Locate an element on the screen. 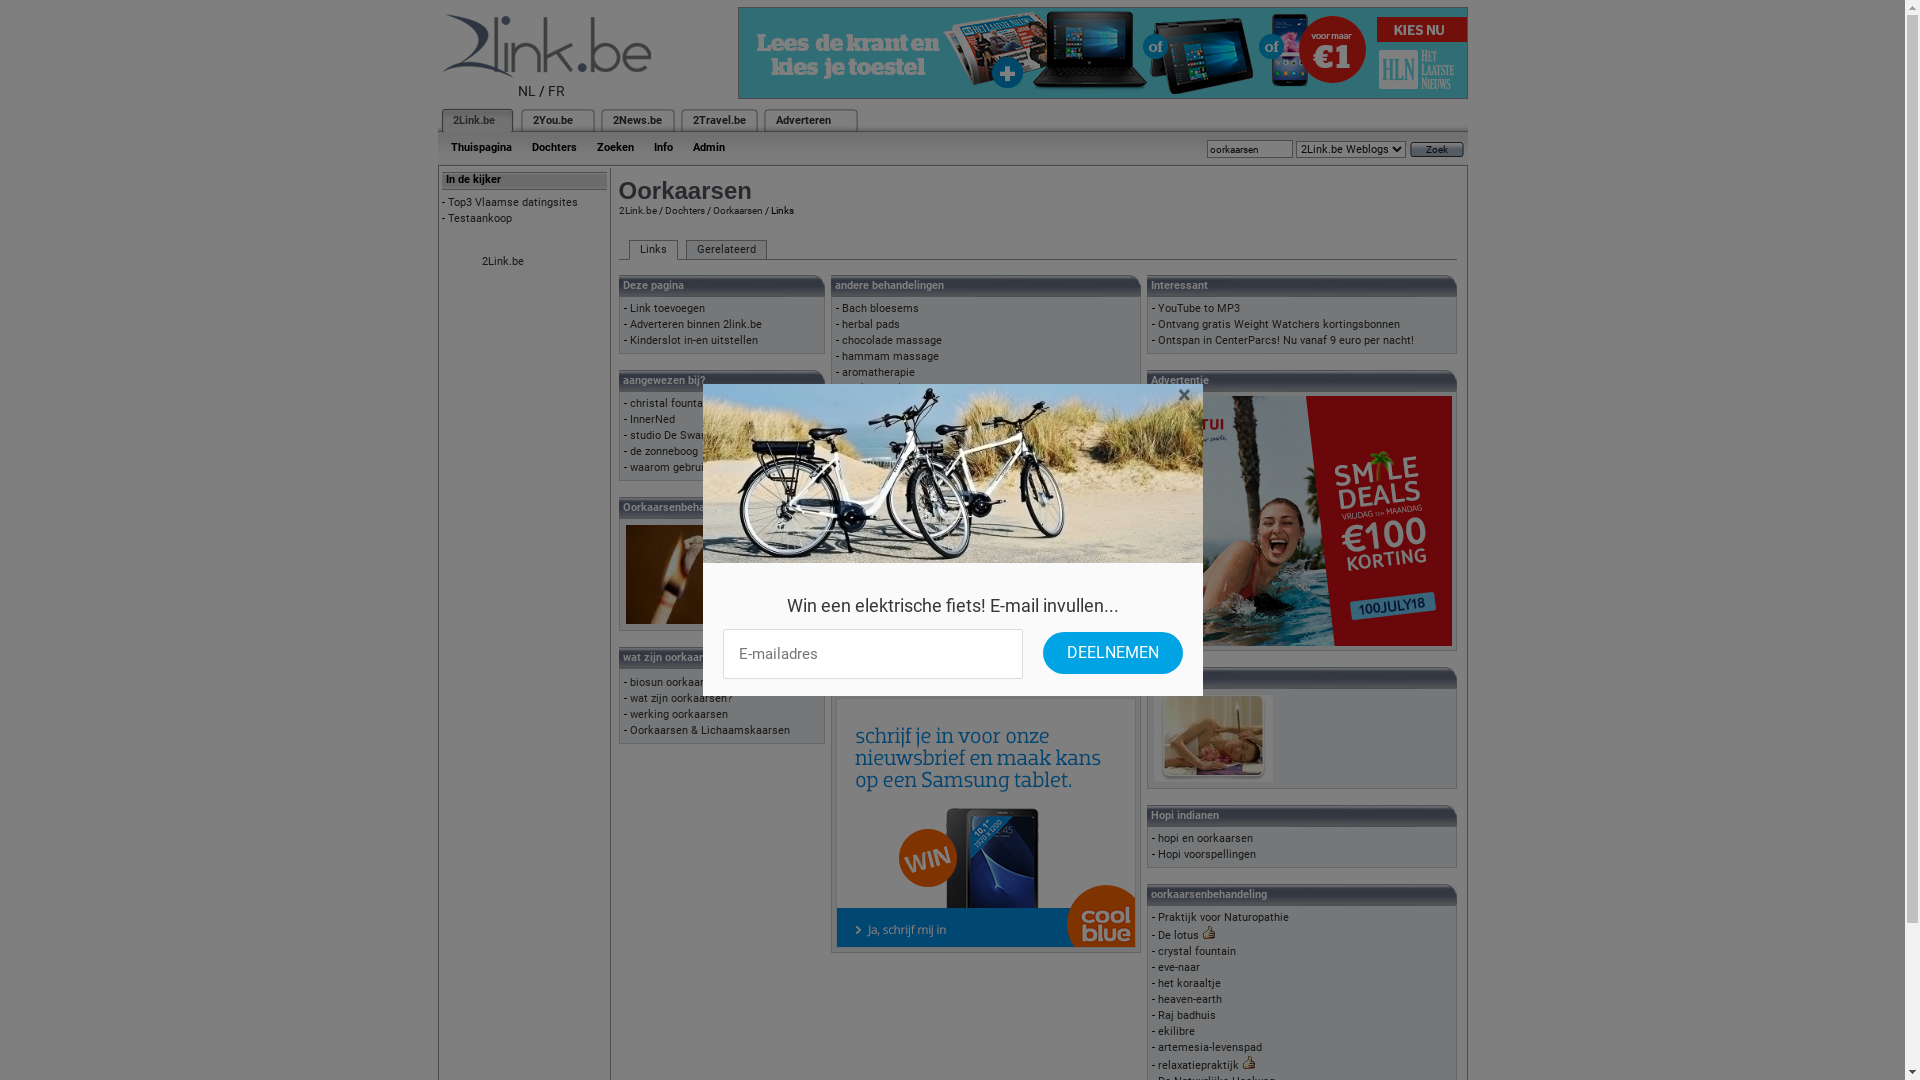  Ontvang gratis Weight Watchers kortingsbonnen is located at coordinates (1279, 324).